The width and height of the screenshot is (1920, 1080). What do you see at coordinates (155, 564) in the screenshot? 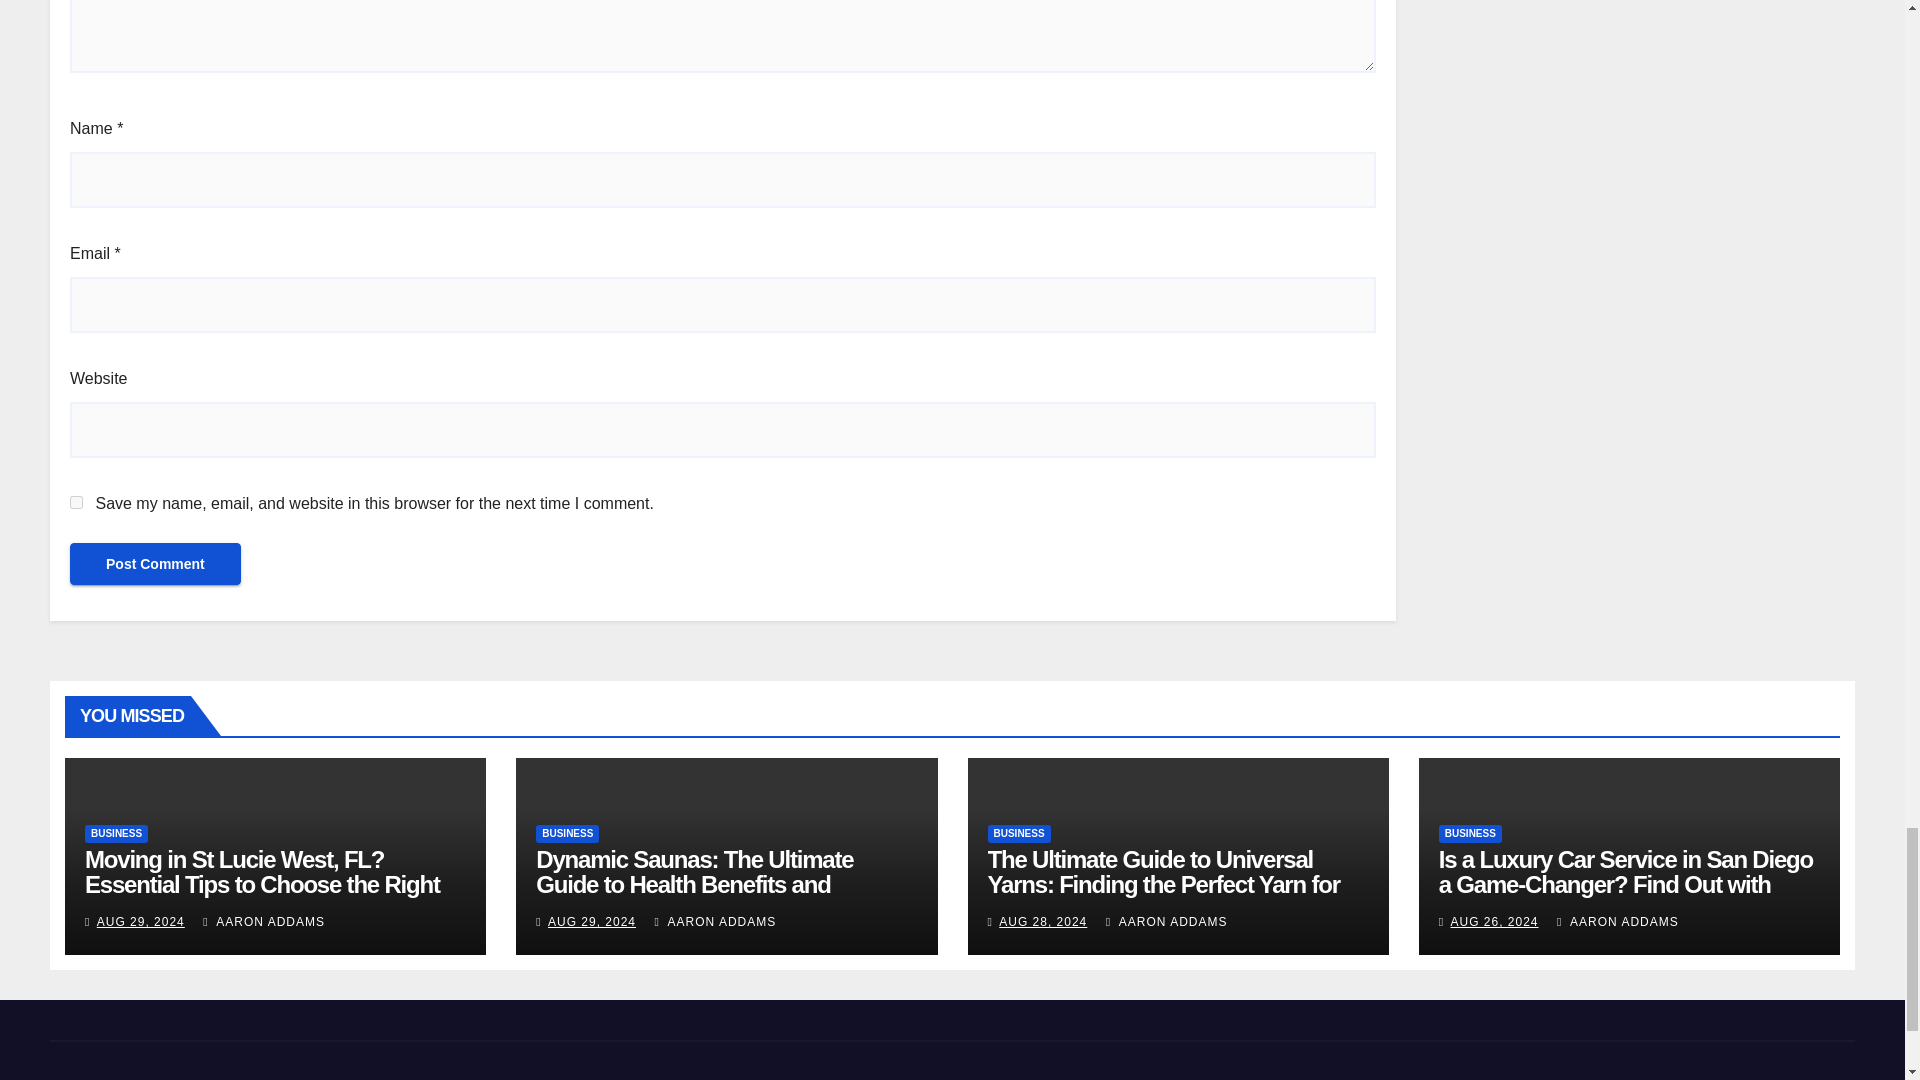
I see `Post Comment` at bounding box center [155, 564].